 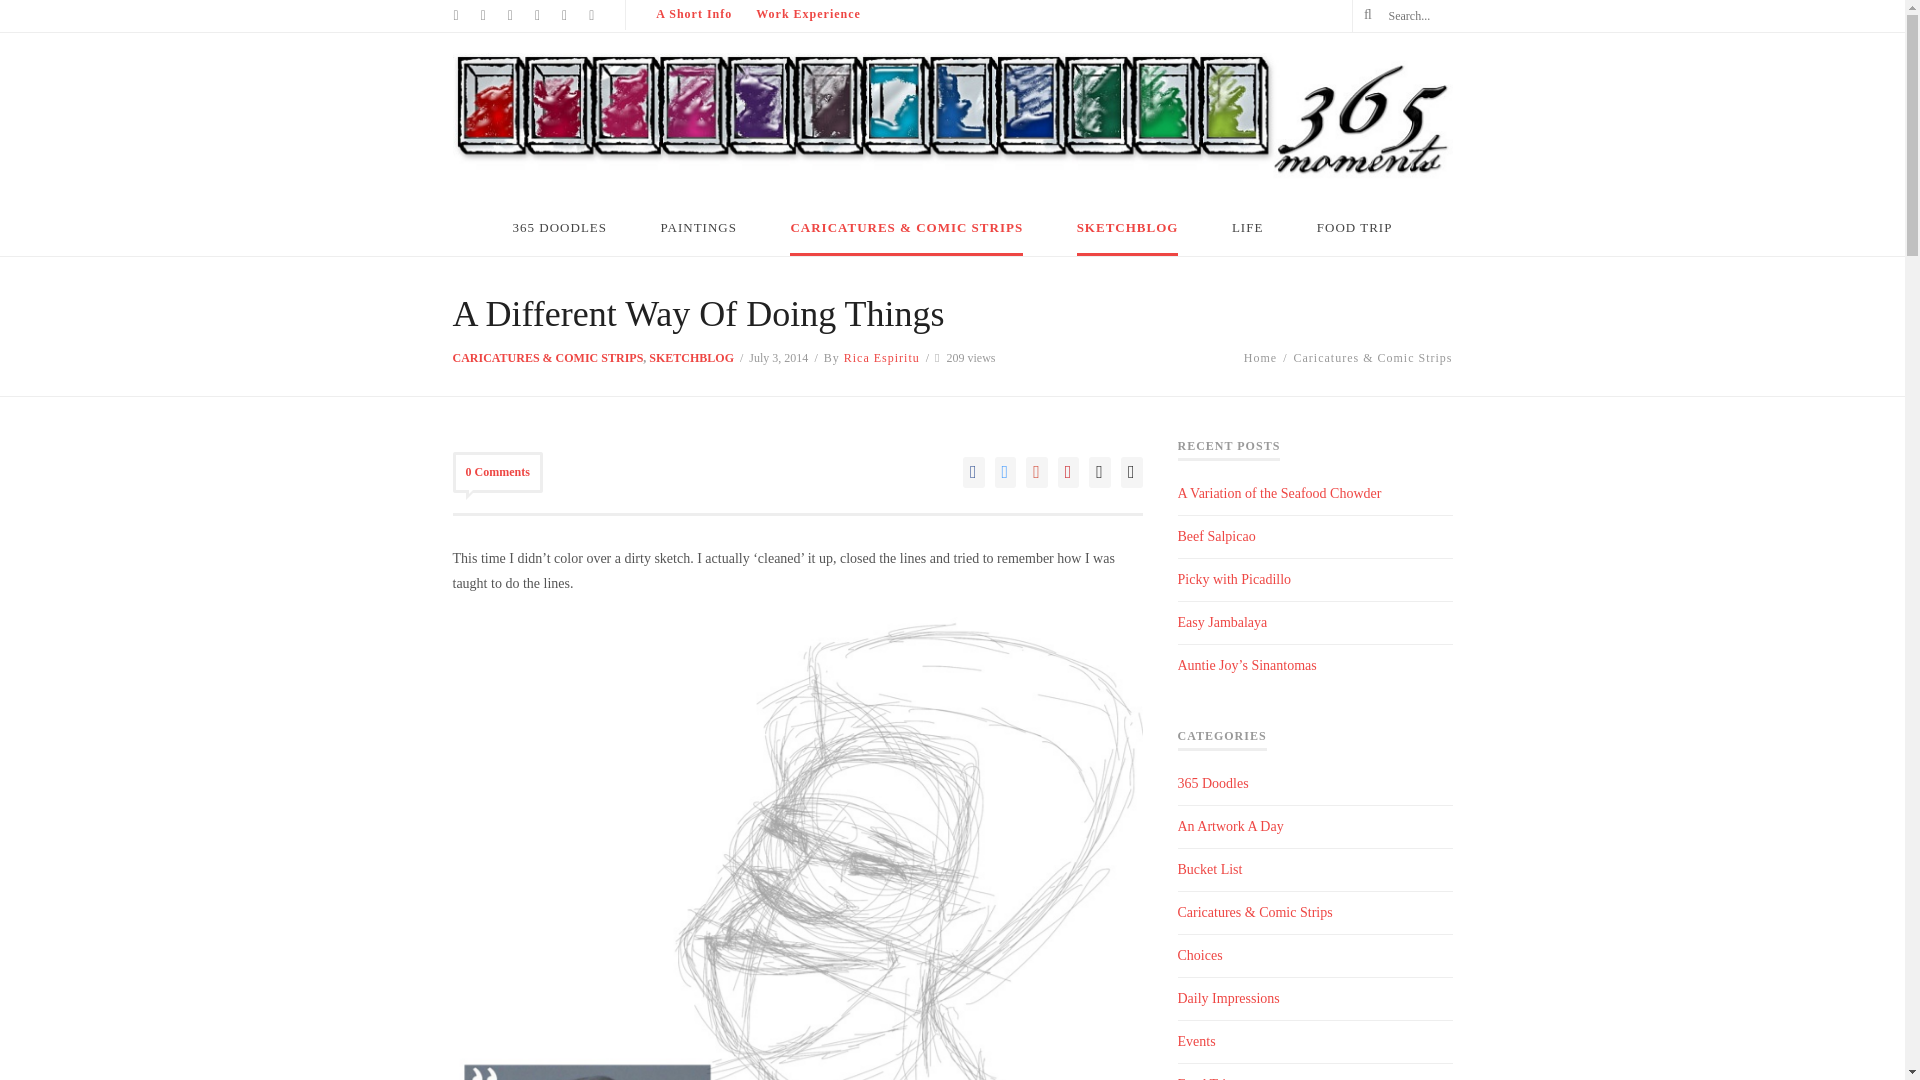 I want to click on Doodles, Cartoons, Caricatures, Paintings and Memories, so click(x=951, y=181).